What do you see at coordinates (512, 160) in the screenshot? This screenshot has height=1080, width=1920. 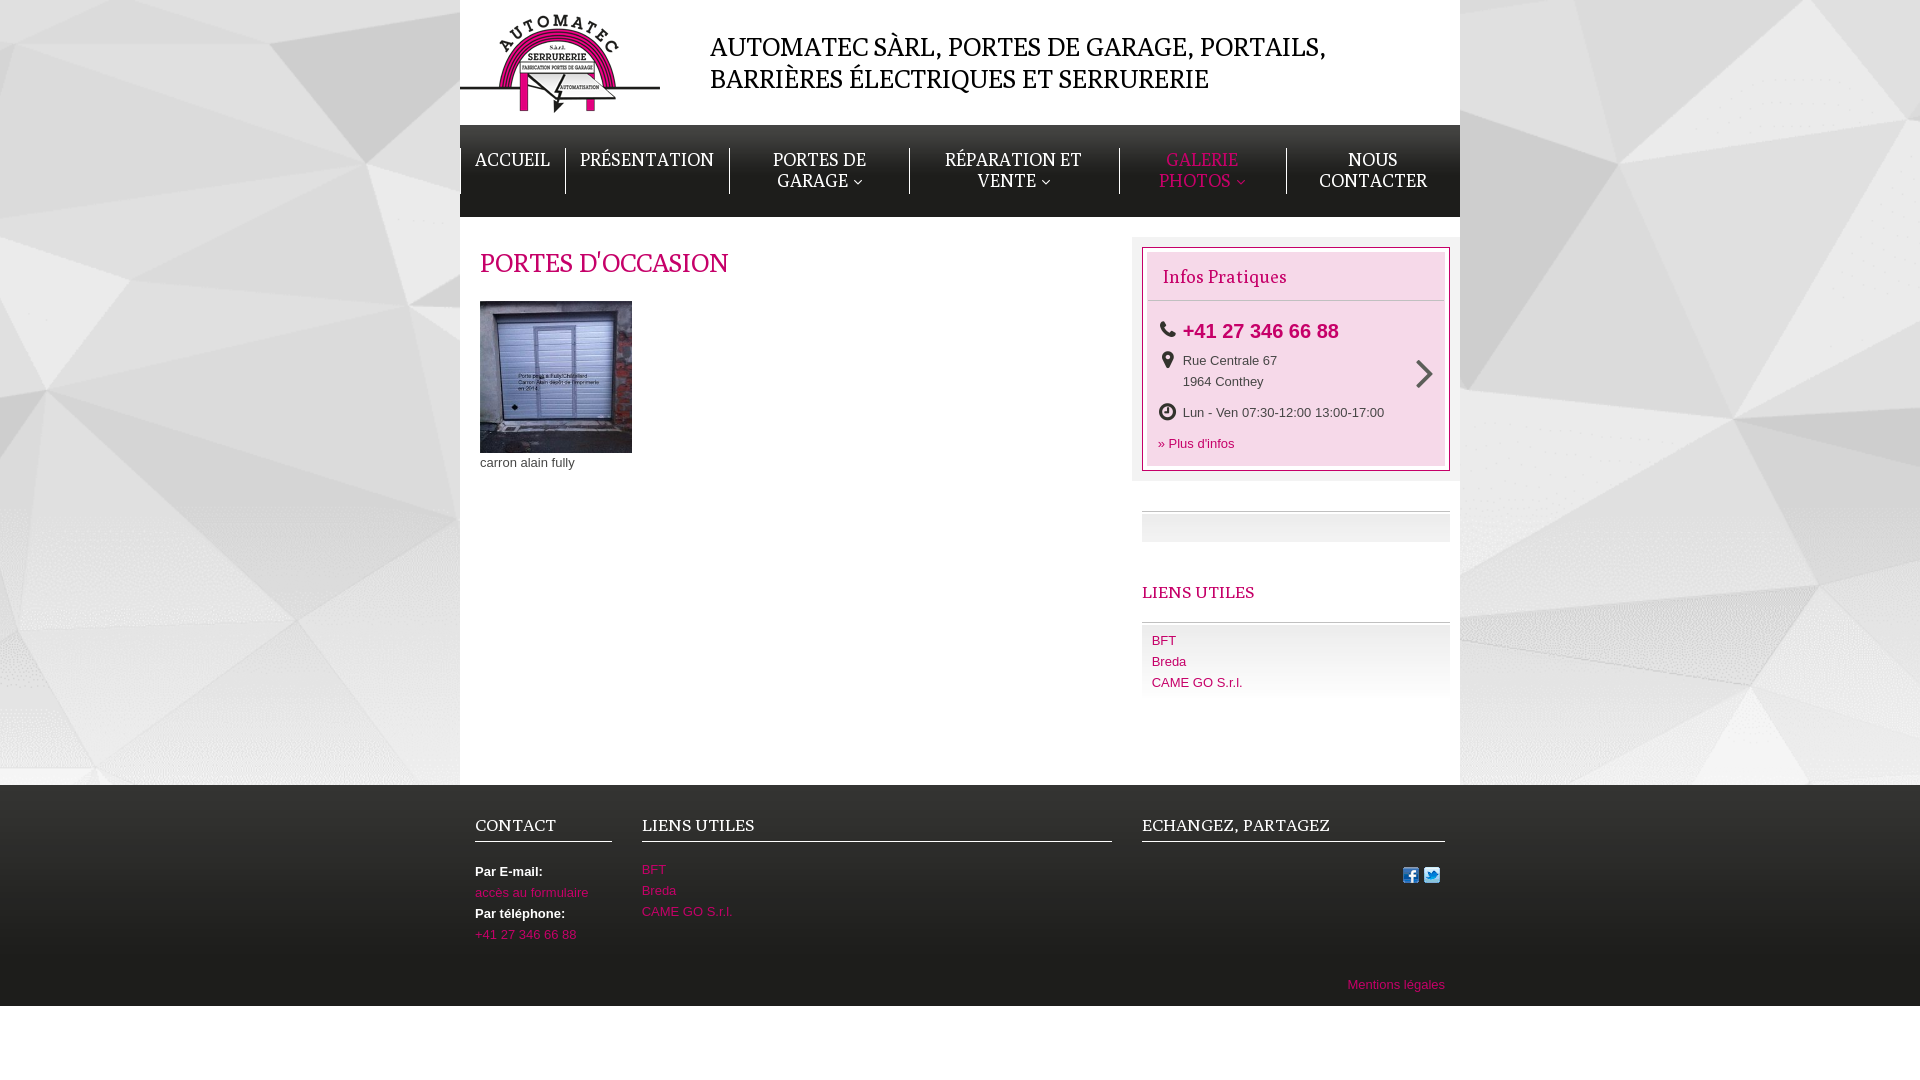 I see `ACCUEIL` at bounding box center [512, 160].